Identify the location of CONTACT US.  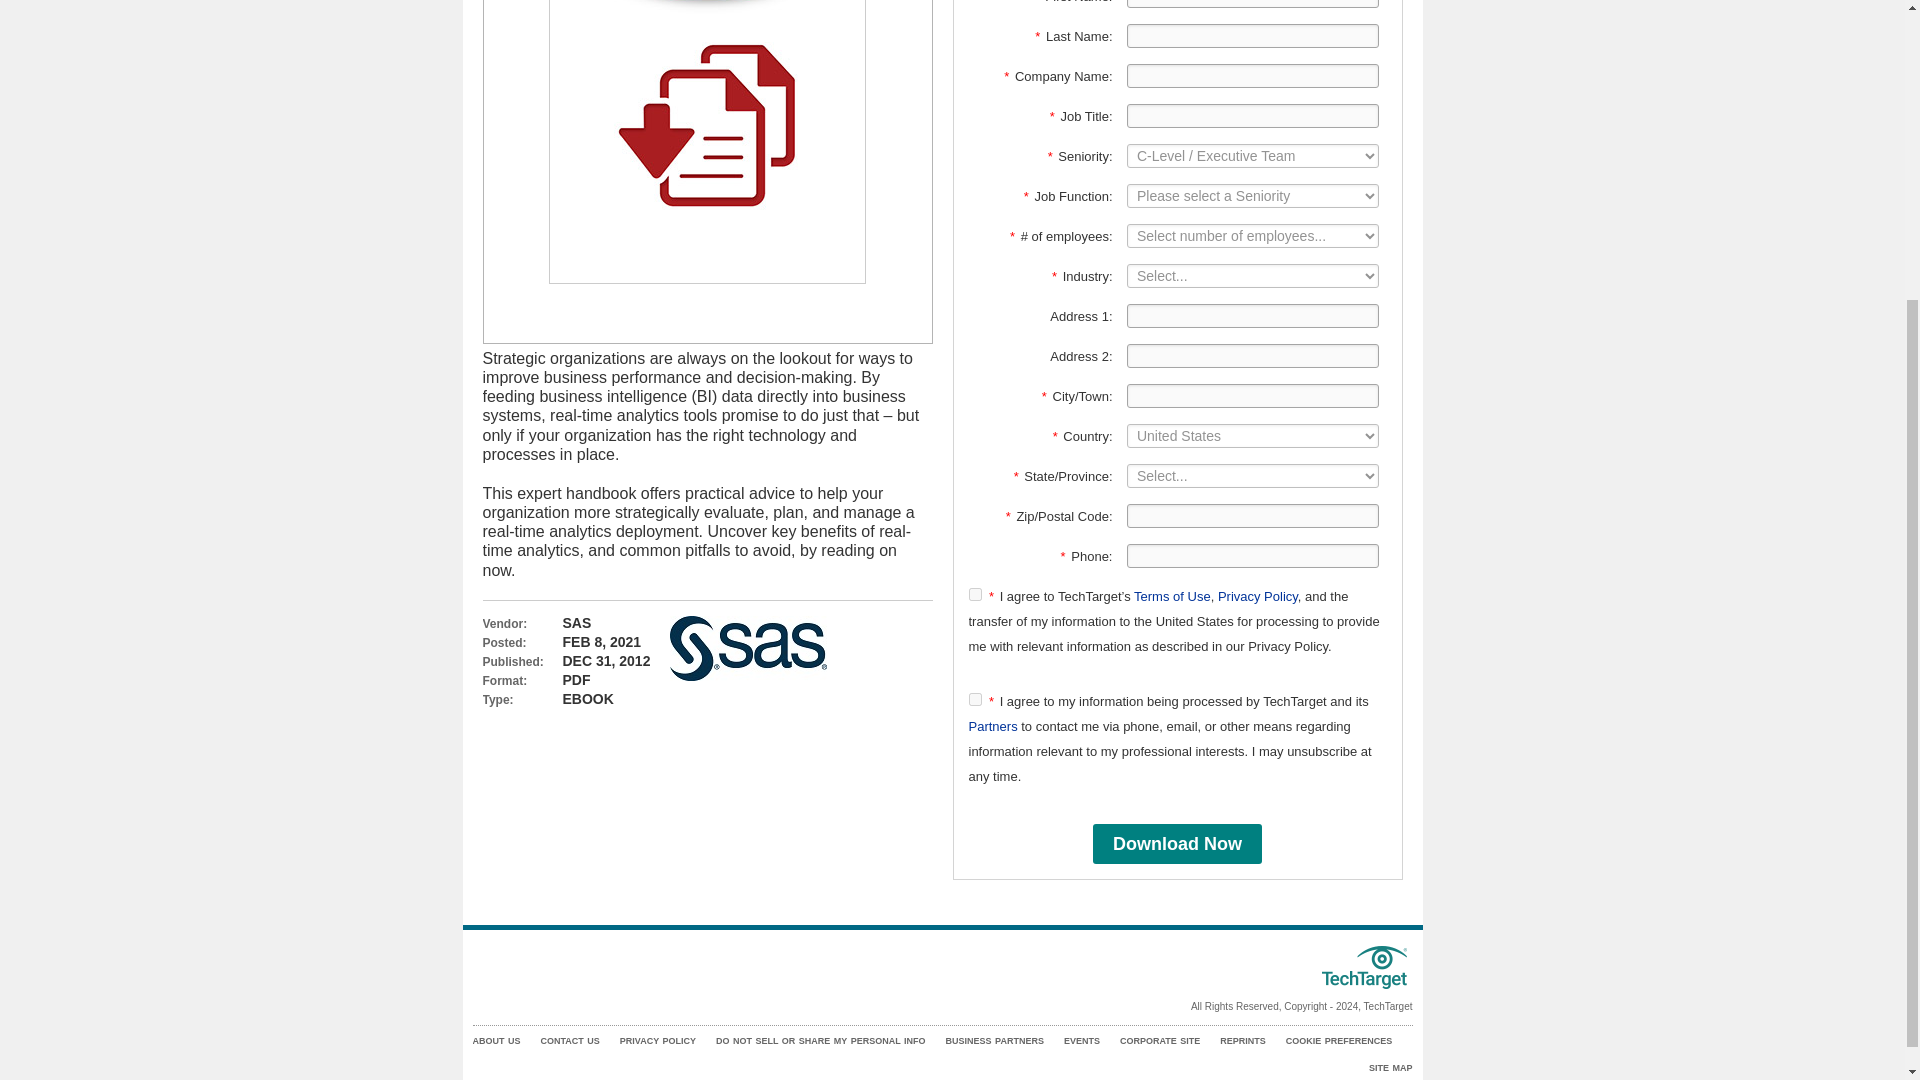
(569, 1040).